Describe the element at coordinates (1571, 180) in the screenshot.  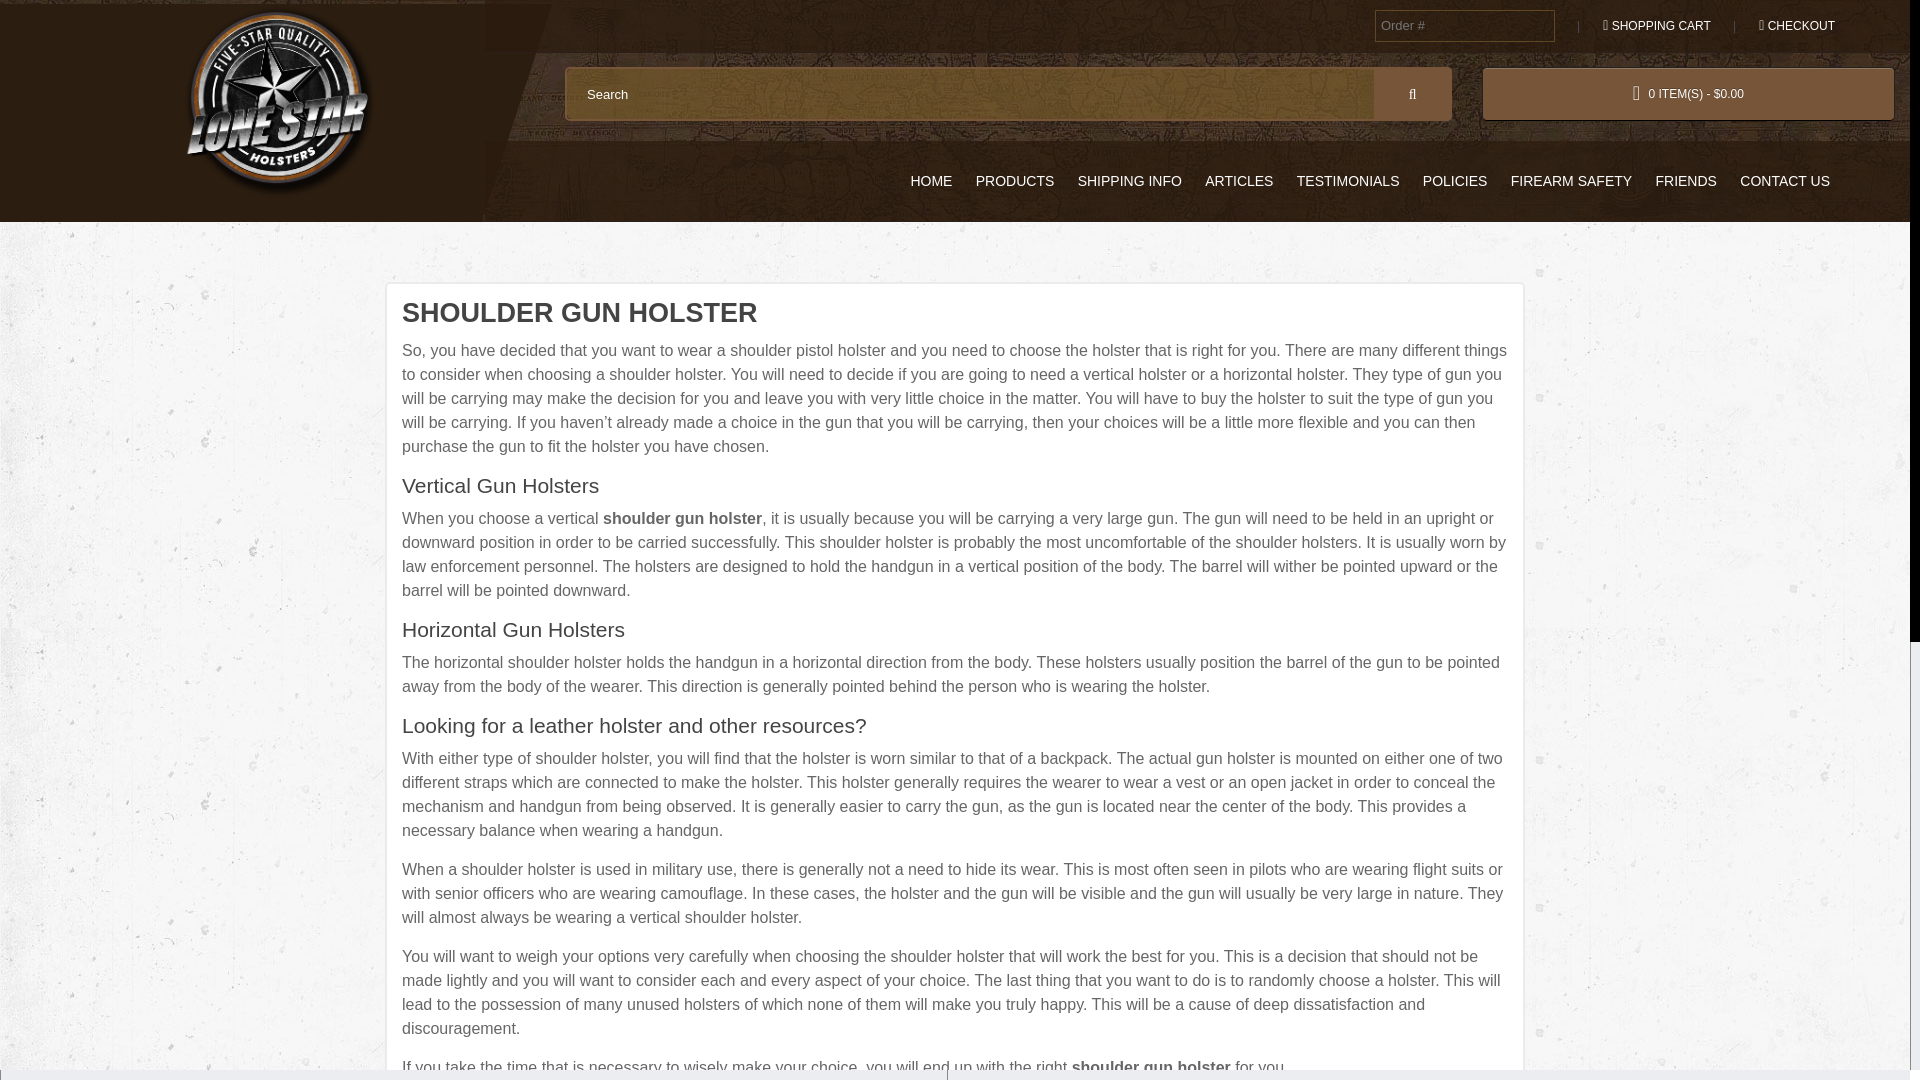
I see `FIREARM SAFETY` at that location.